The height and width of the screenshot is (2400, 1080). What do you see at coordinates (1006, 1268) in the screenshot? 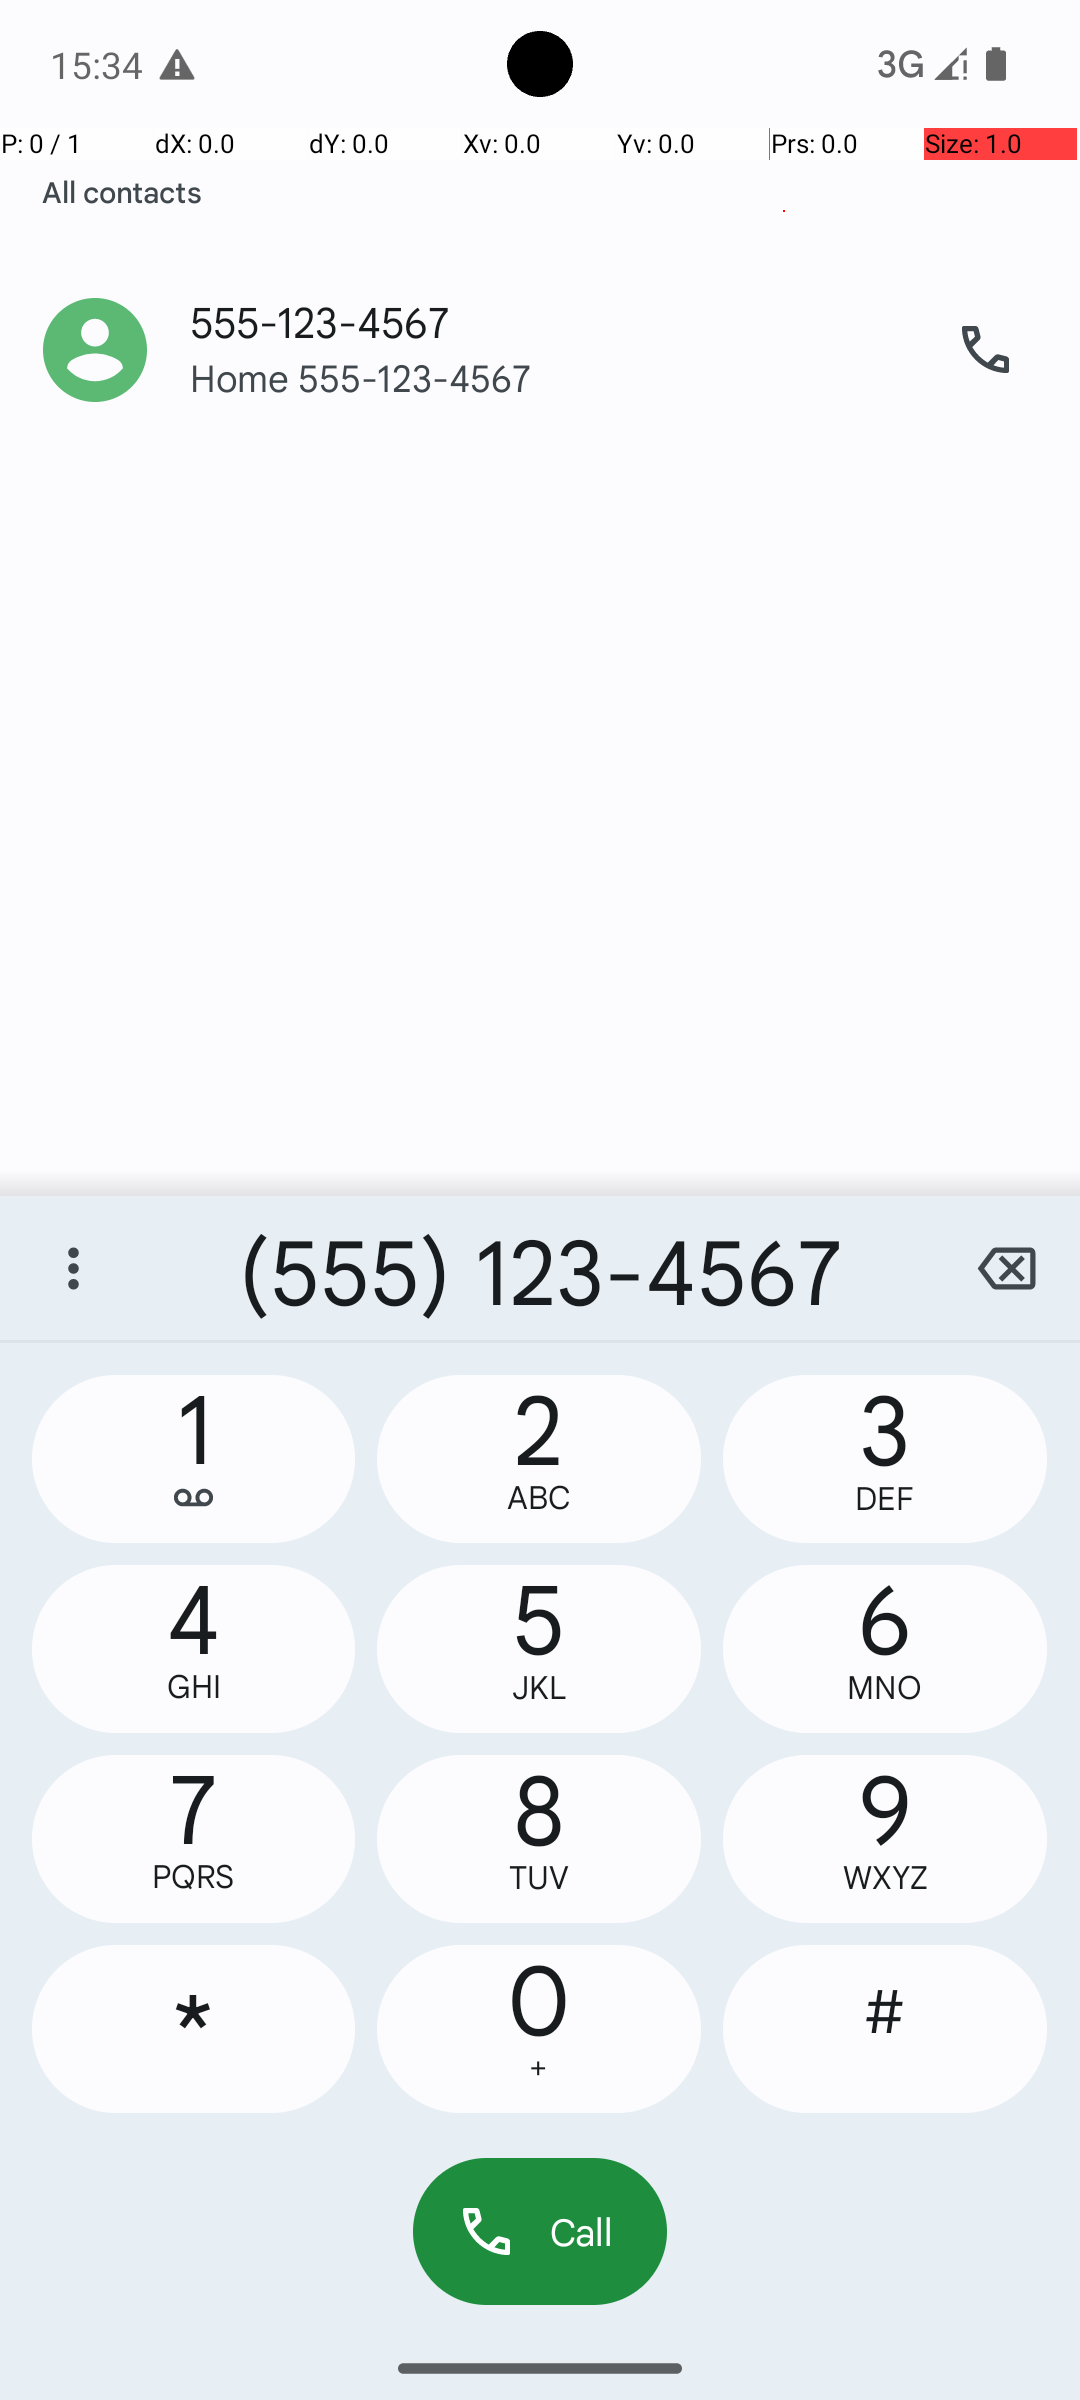
I see `backspace` at bounding box center [1006, 1268].